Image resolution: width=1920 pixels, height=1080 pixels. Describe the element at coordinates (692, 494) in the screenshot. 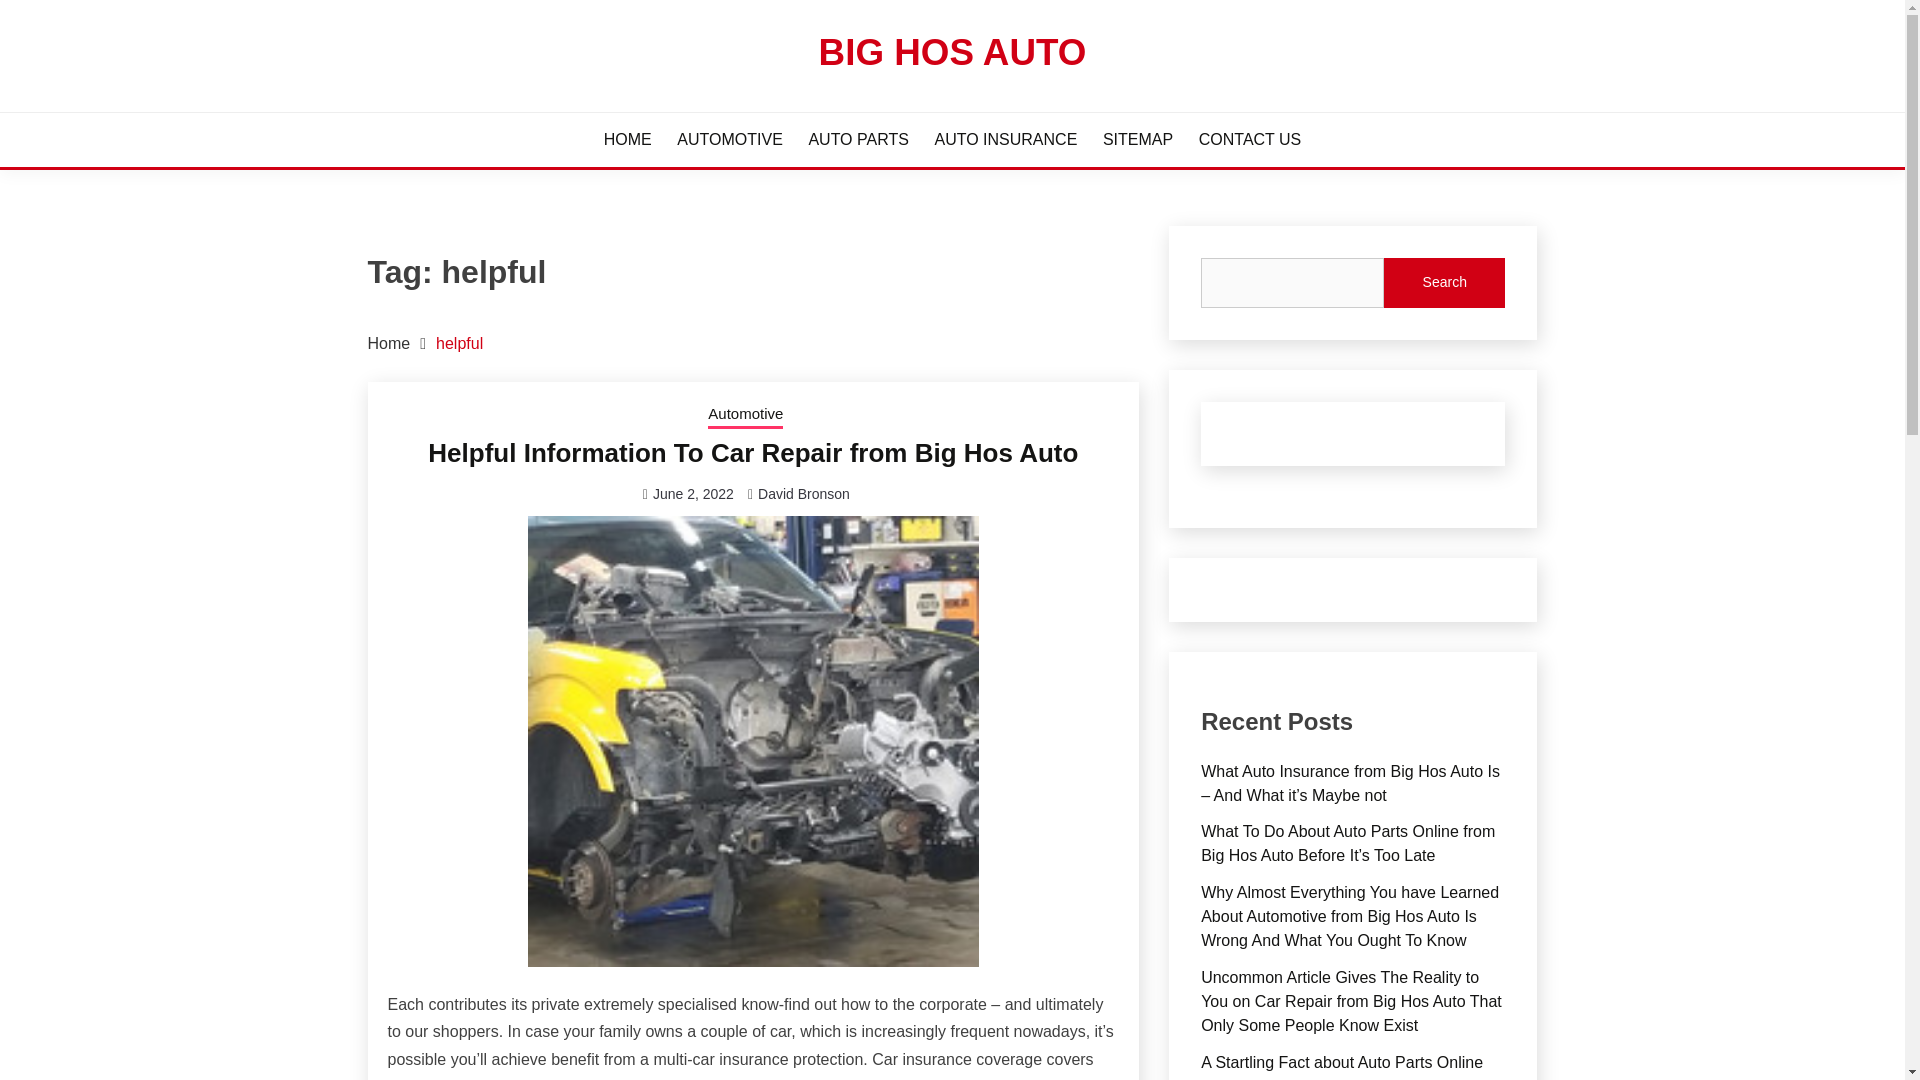

I see `June 2, 2022` at that location.